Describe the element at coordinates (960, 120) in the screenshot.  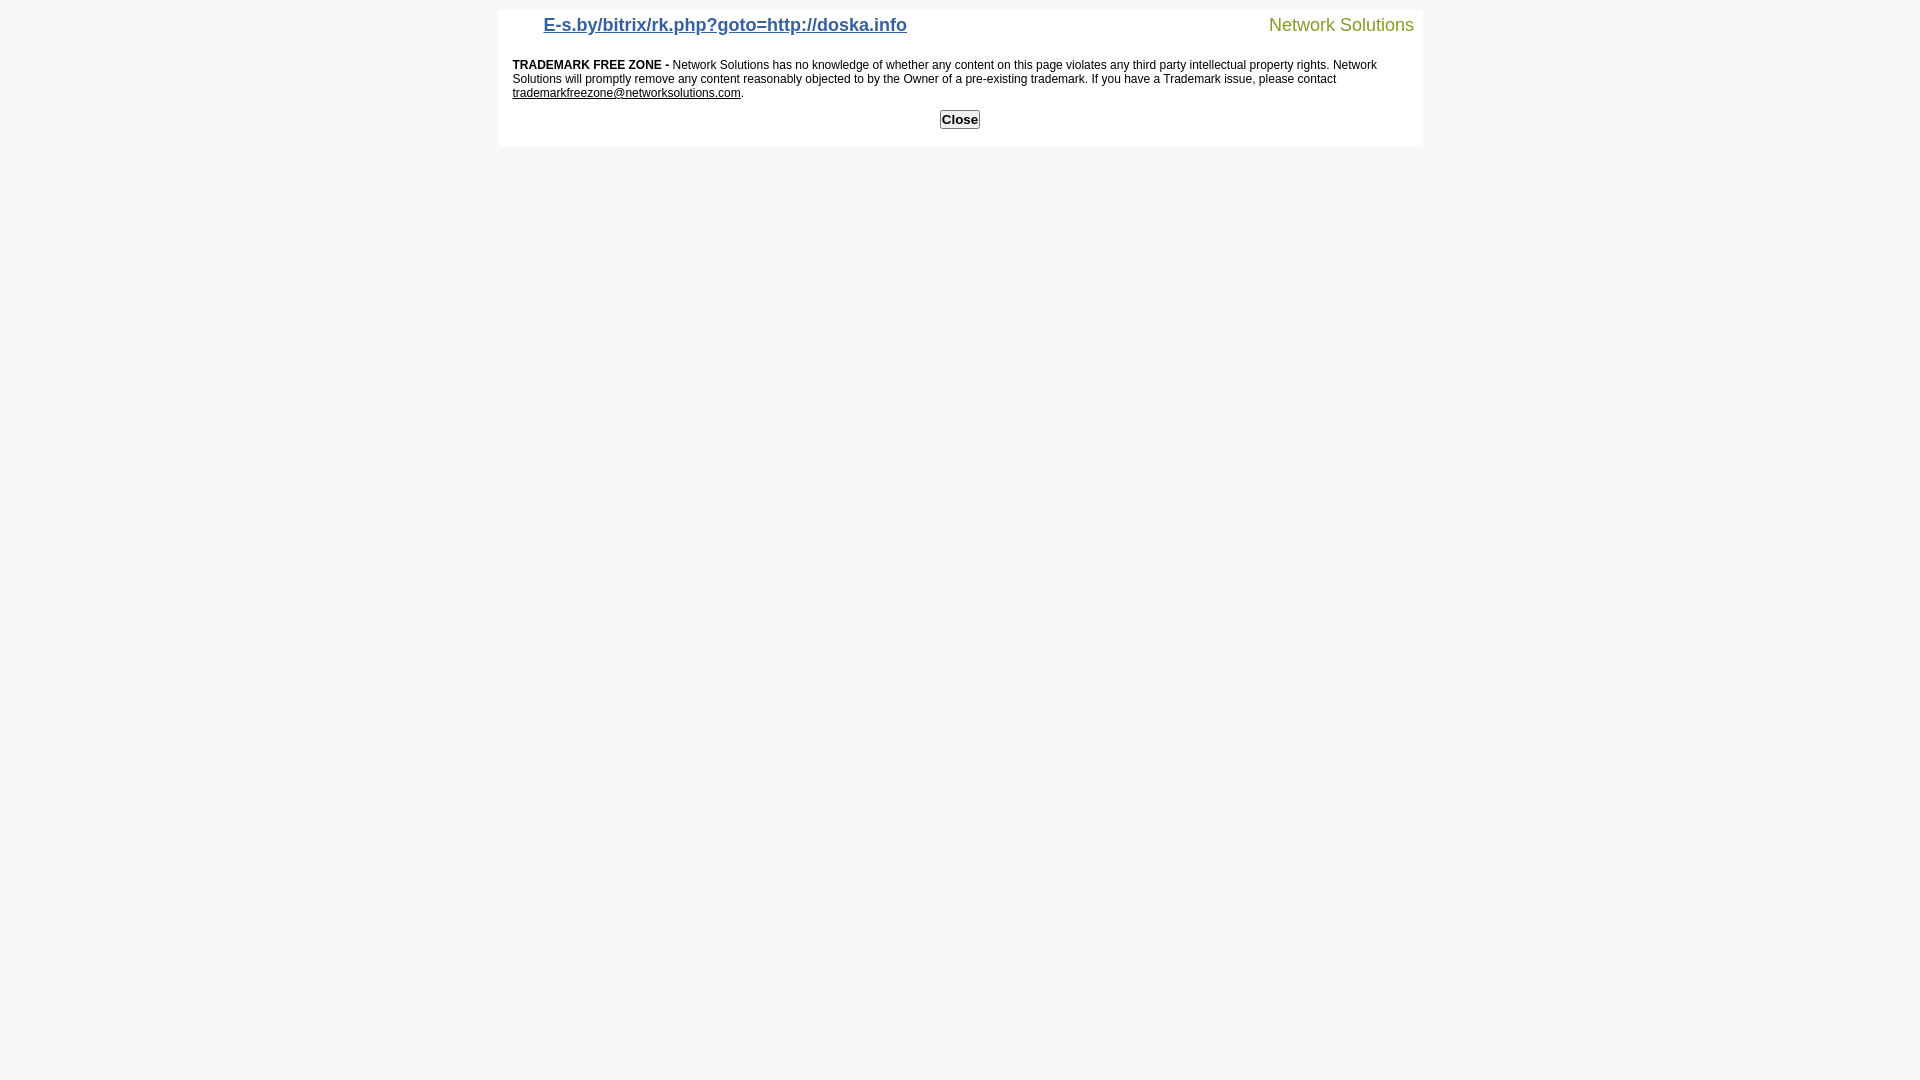
I see `Close` at that location.